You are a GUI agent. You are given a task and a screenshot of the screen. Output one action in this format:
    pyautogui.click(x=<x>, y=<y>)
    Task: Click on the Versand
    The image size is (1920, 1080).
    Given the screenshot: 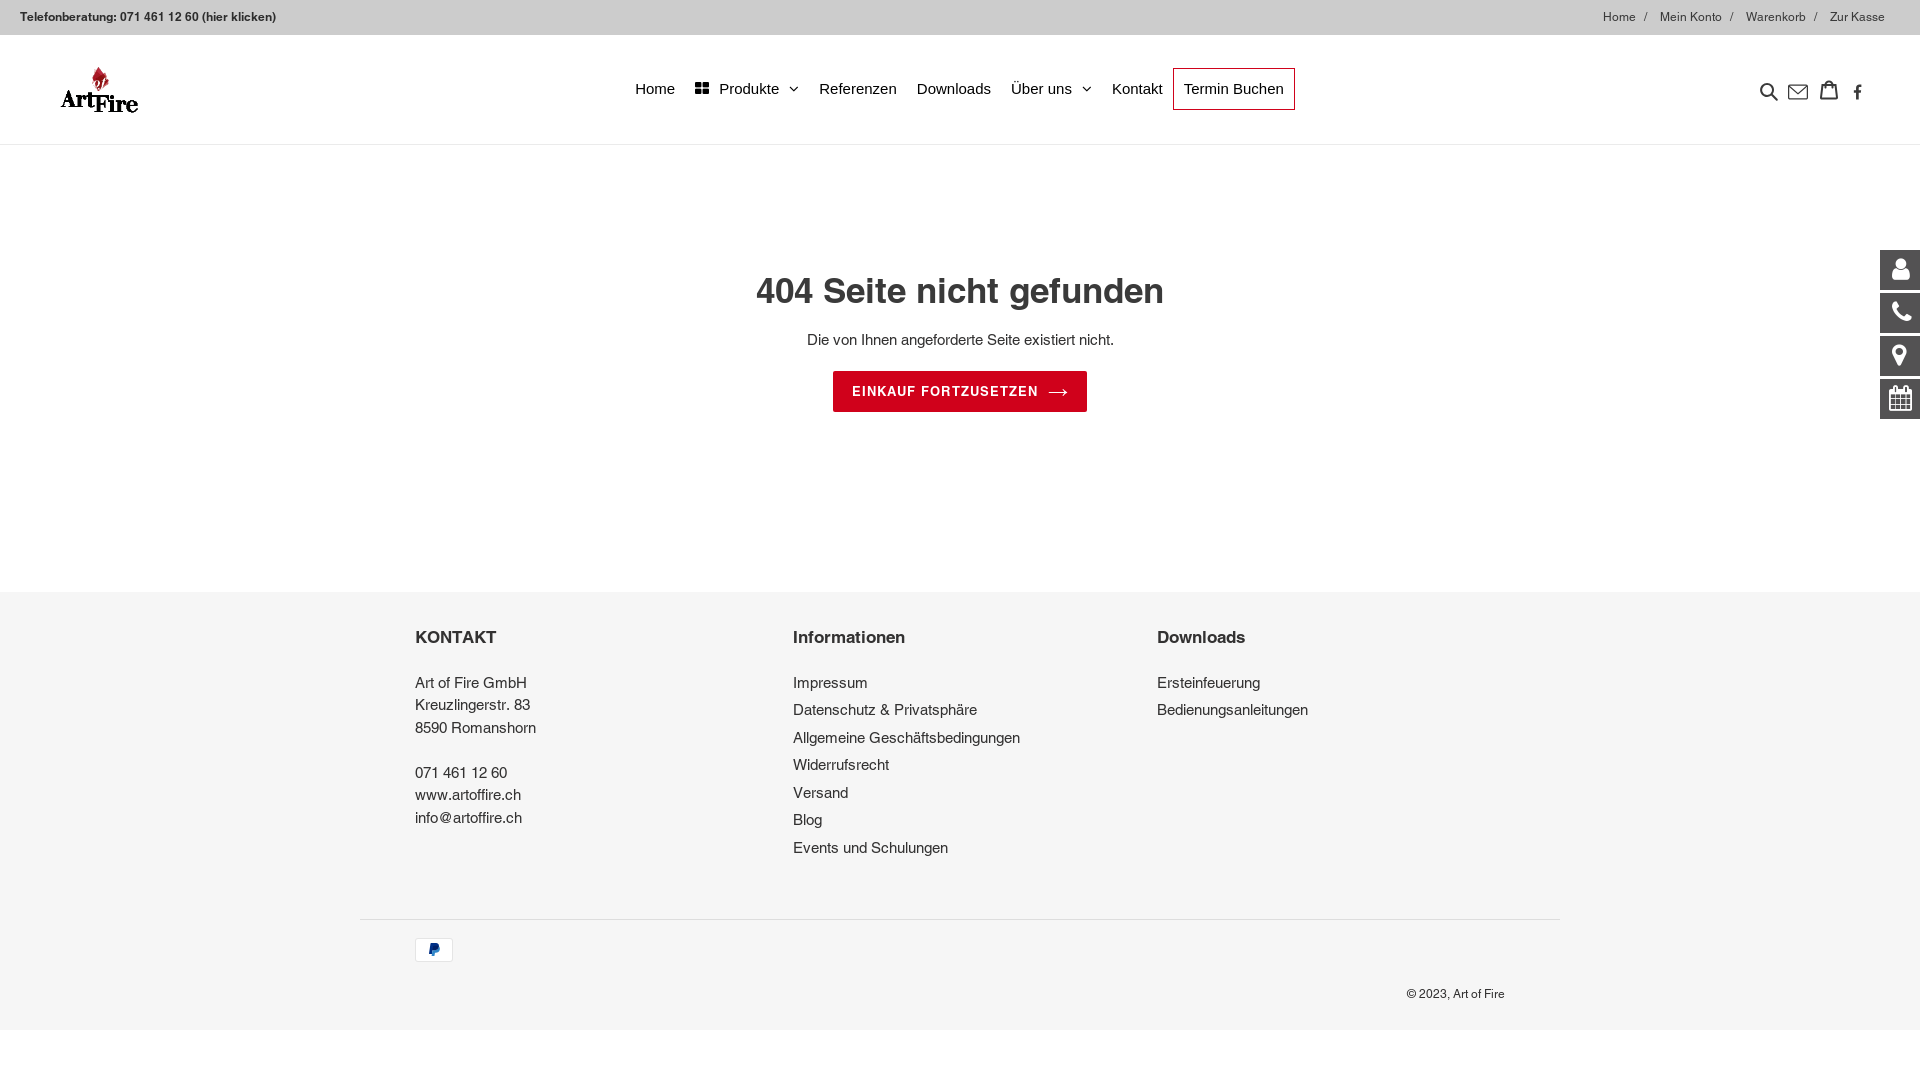 What is the action you would take?
    pyautogui.click(x=820, y=792)
    